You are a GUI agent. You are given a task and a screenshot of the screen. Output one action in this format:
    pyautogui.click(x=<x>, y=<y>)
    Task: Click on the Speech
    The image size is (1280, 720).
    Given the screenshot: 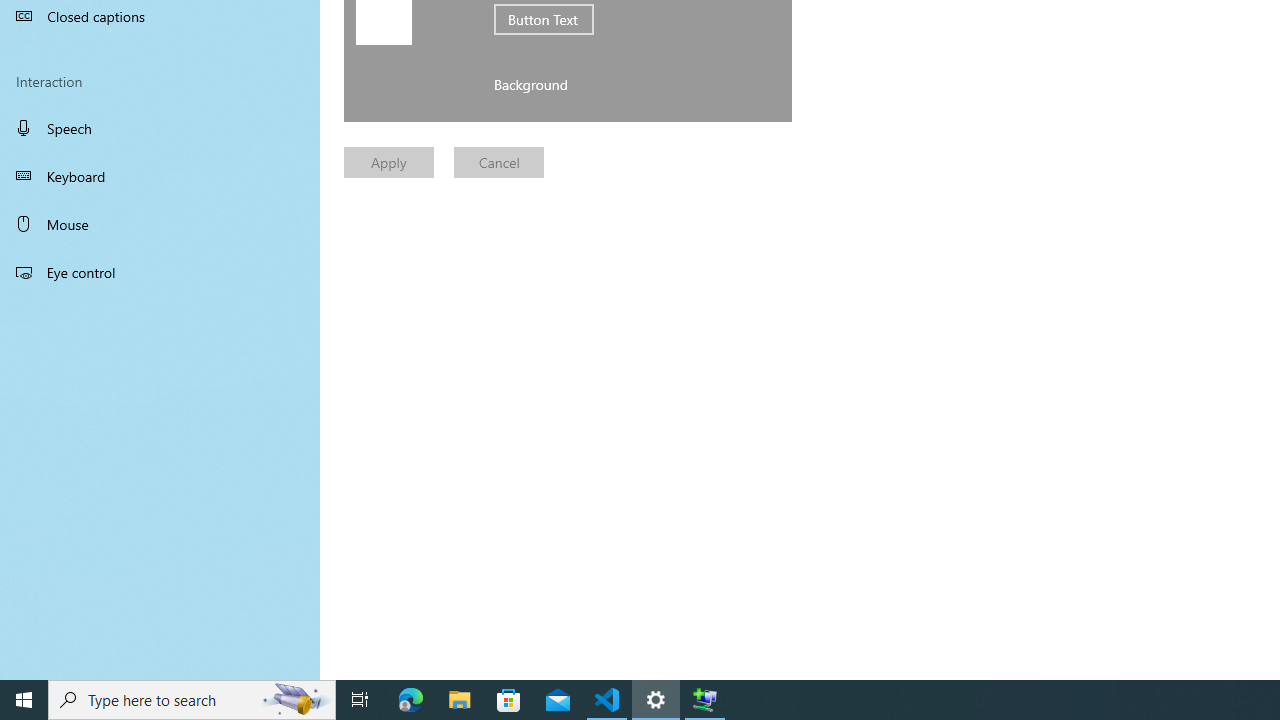 What is the action you would take?
    pyautogui.click(x=160, y=127)
    